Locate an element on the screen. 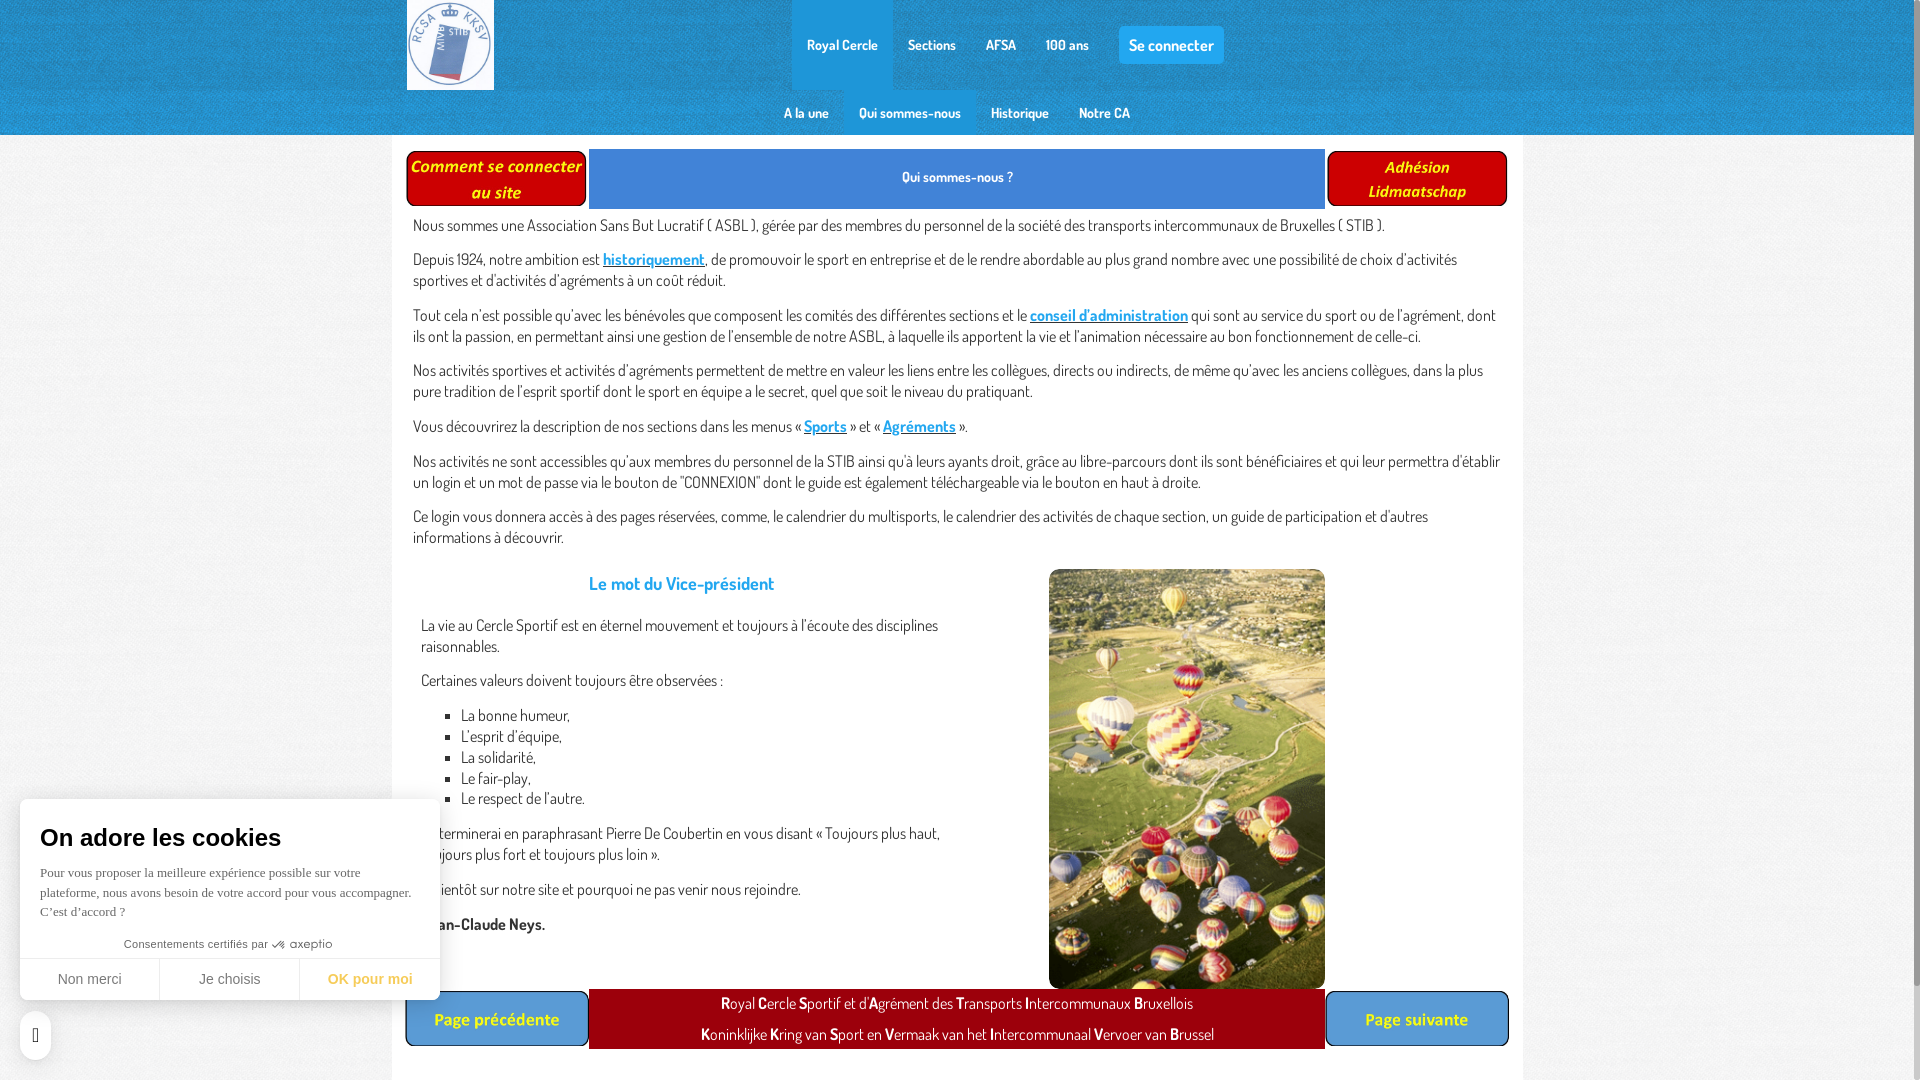 The image size is (1920, 1080). Qui sommes-nous is located at coordinates (910, 112).